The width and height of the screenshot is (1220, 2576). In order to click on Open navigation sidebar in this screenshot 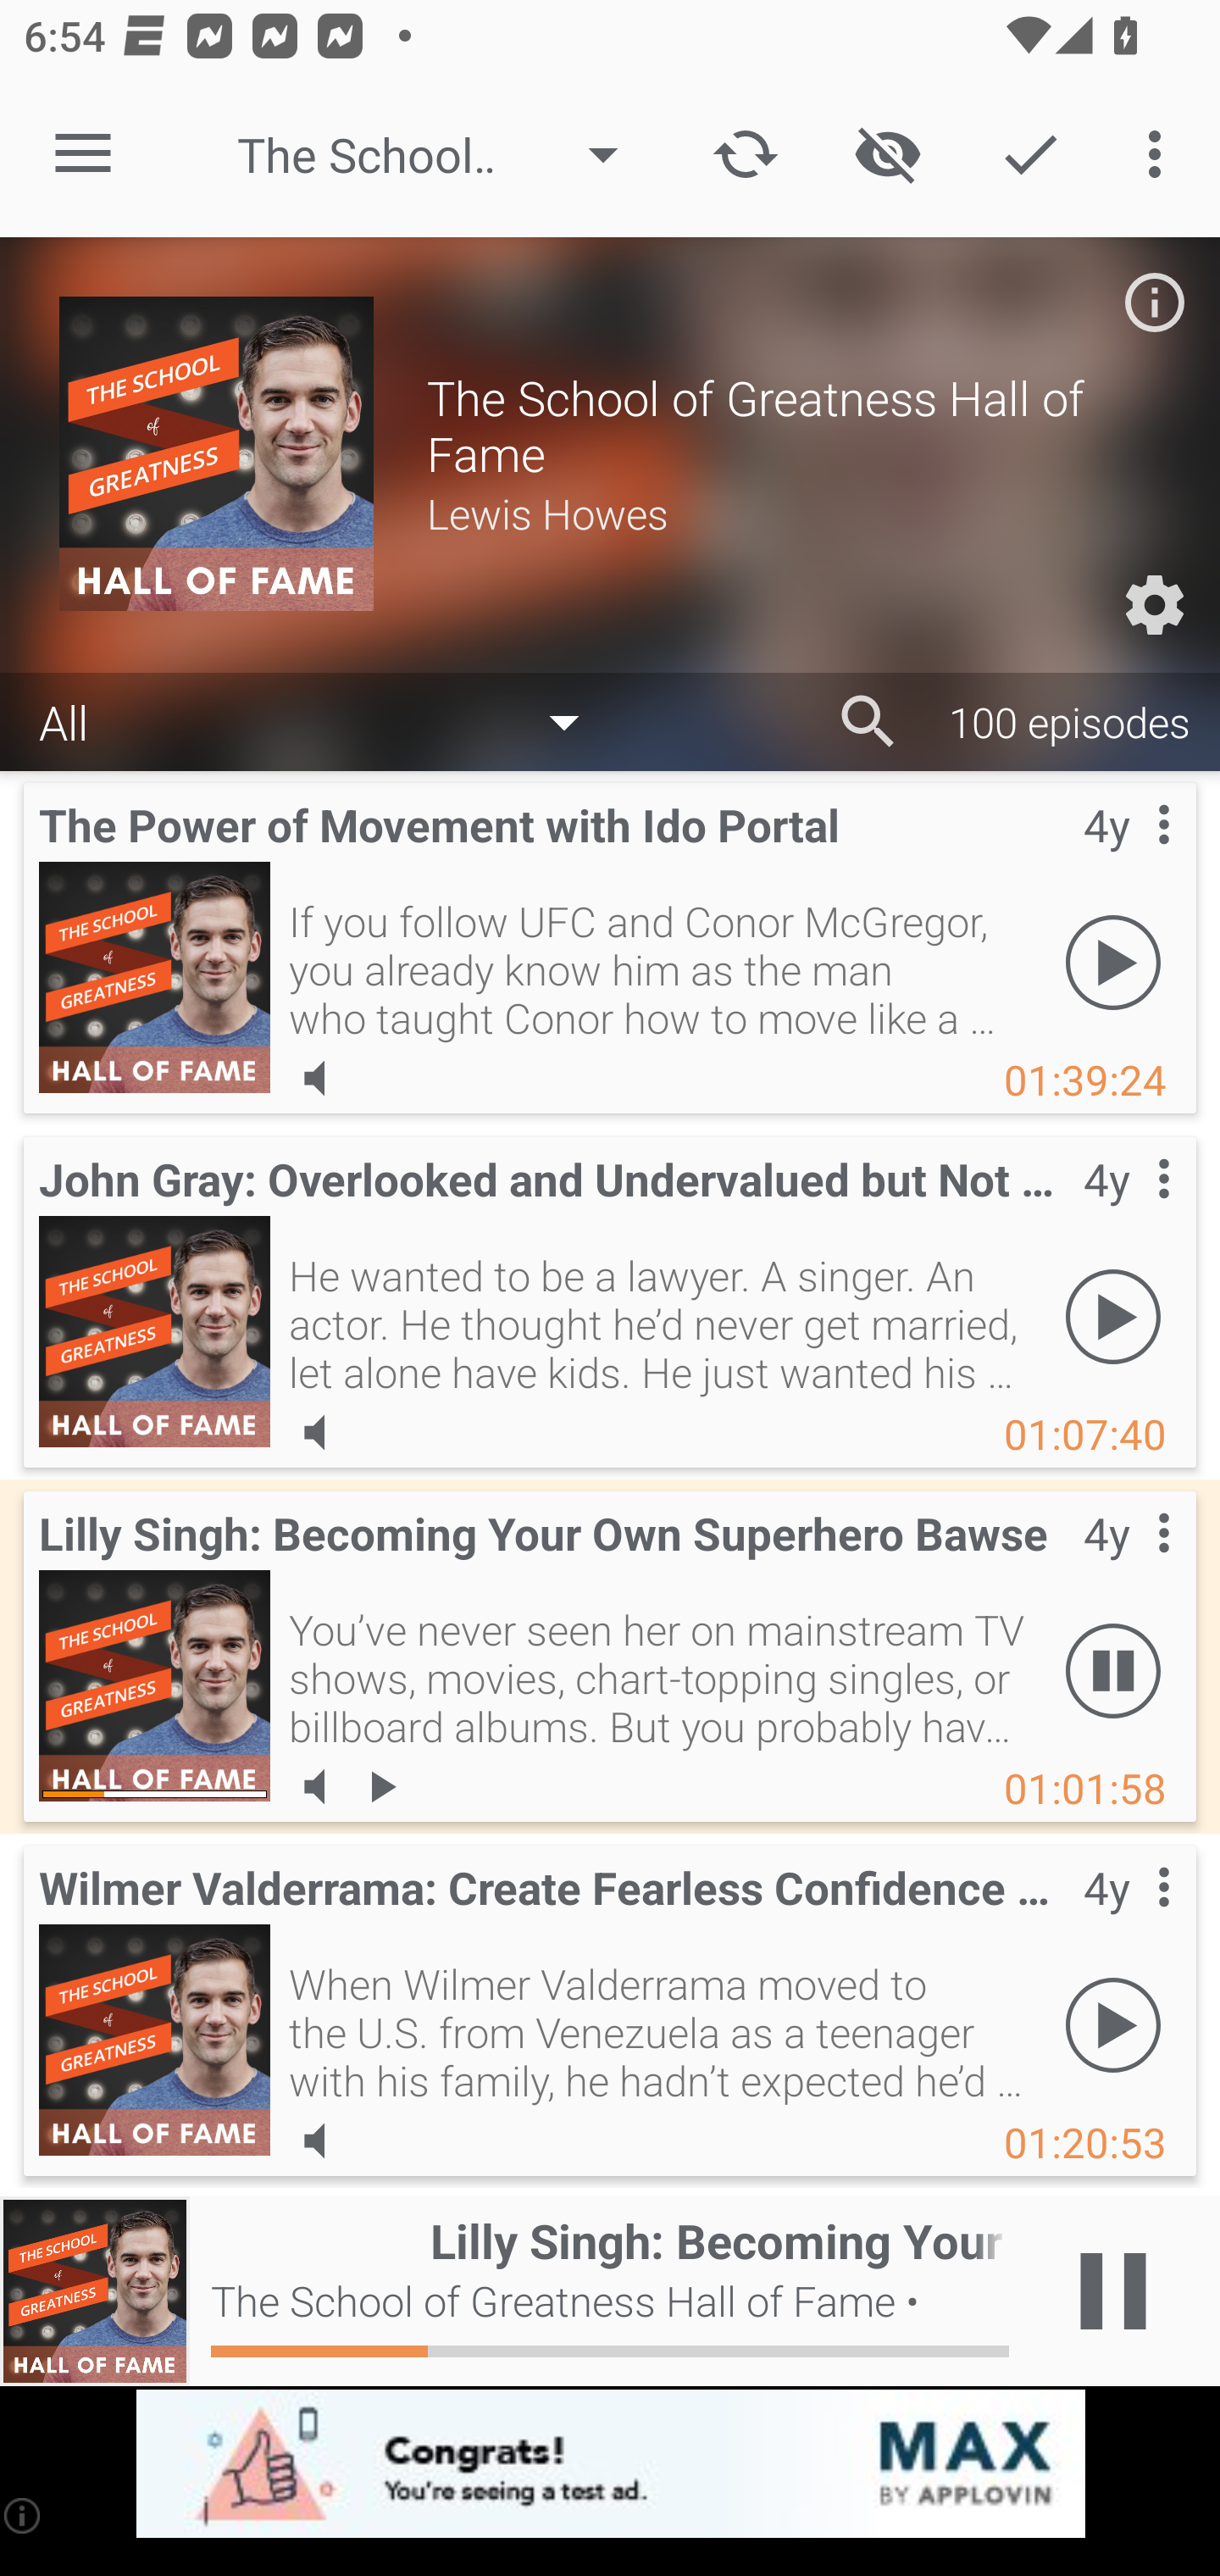, I will do `click(83, 154)`.